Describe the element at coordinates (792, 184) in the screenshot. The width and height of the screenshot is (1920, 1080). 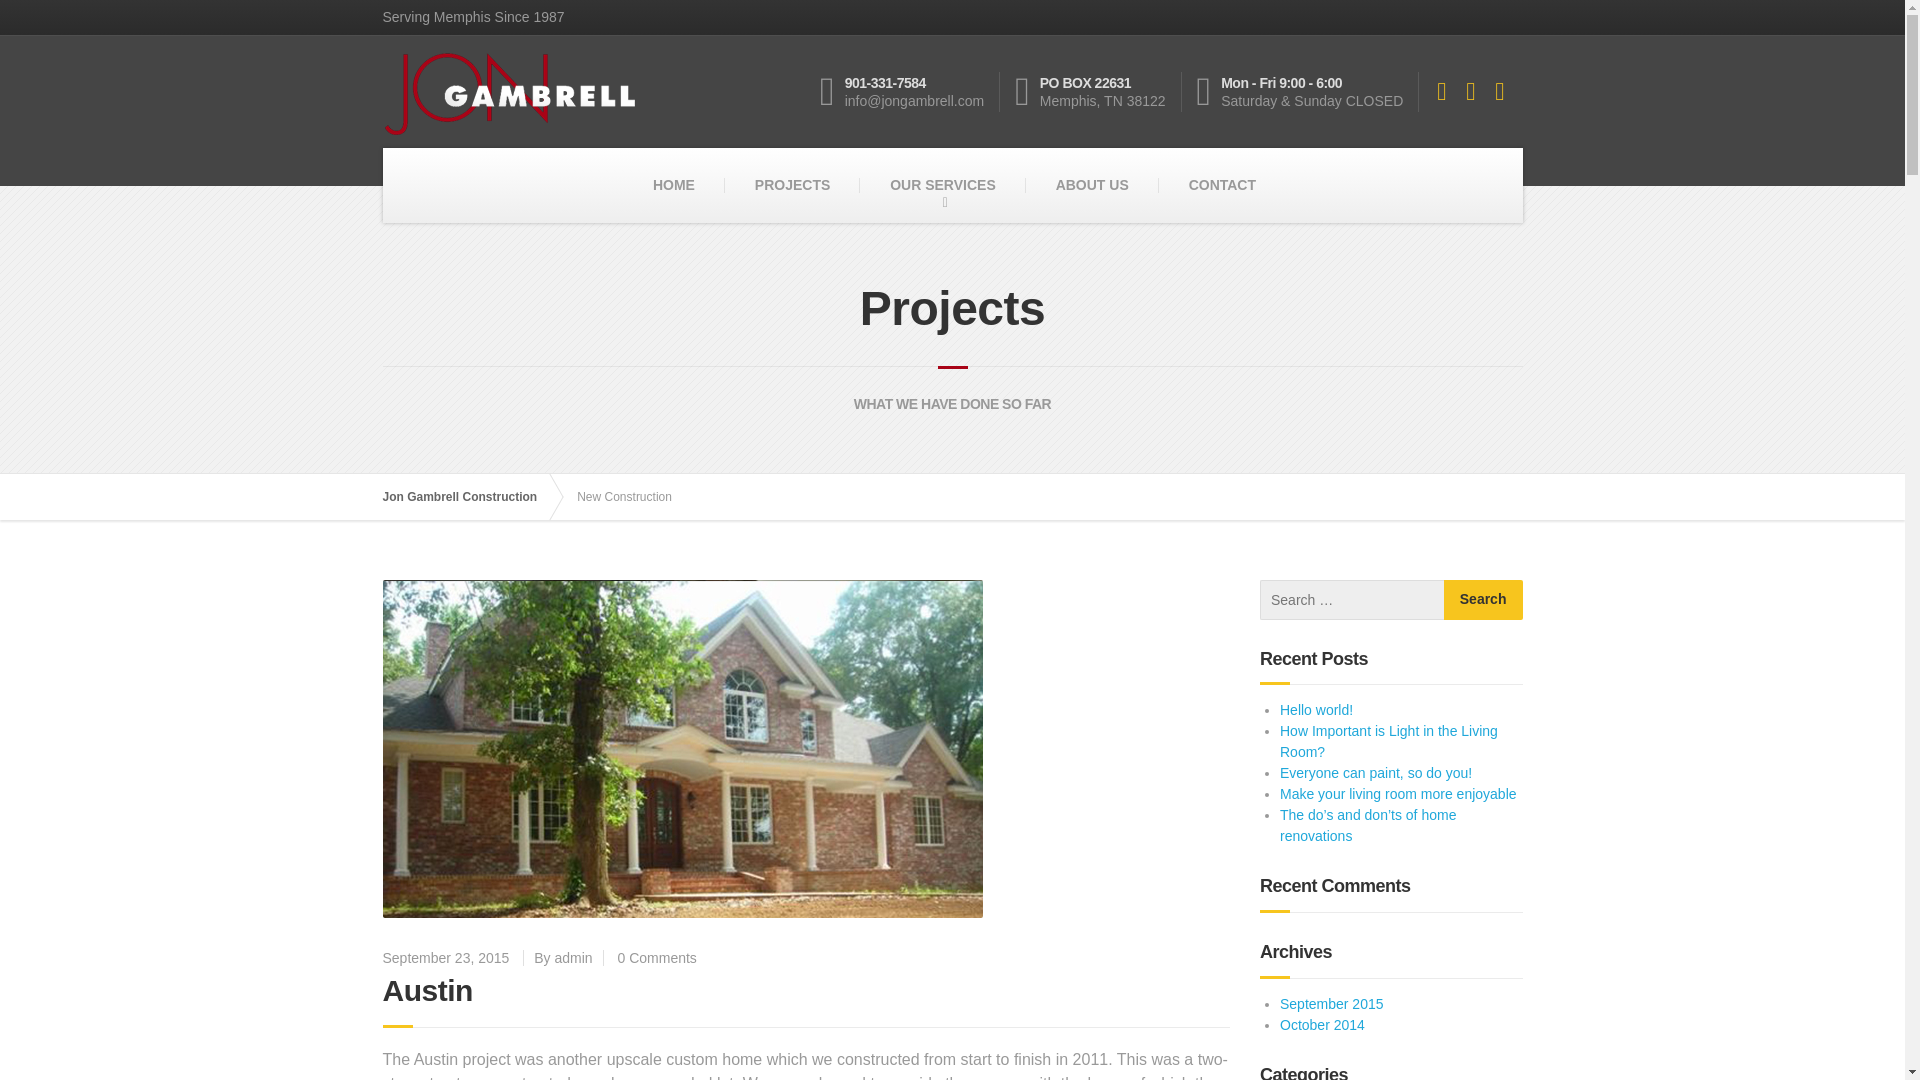
I see `0 Comments` at that location.